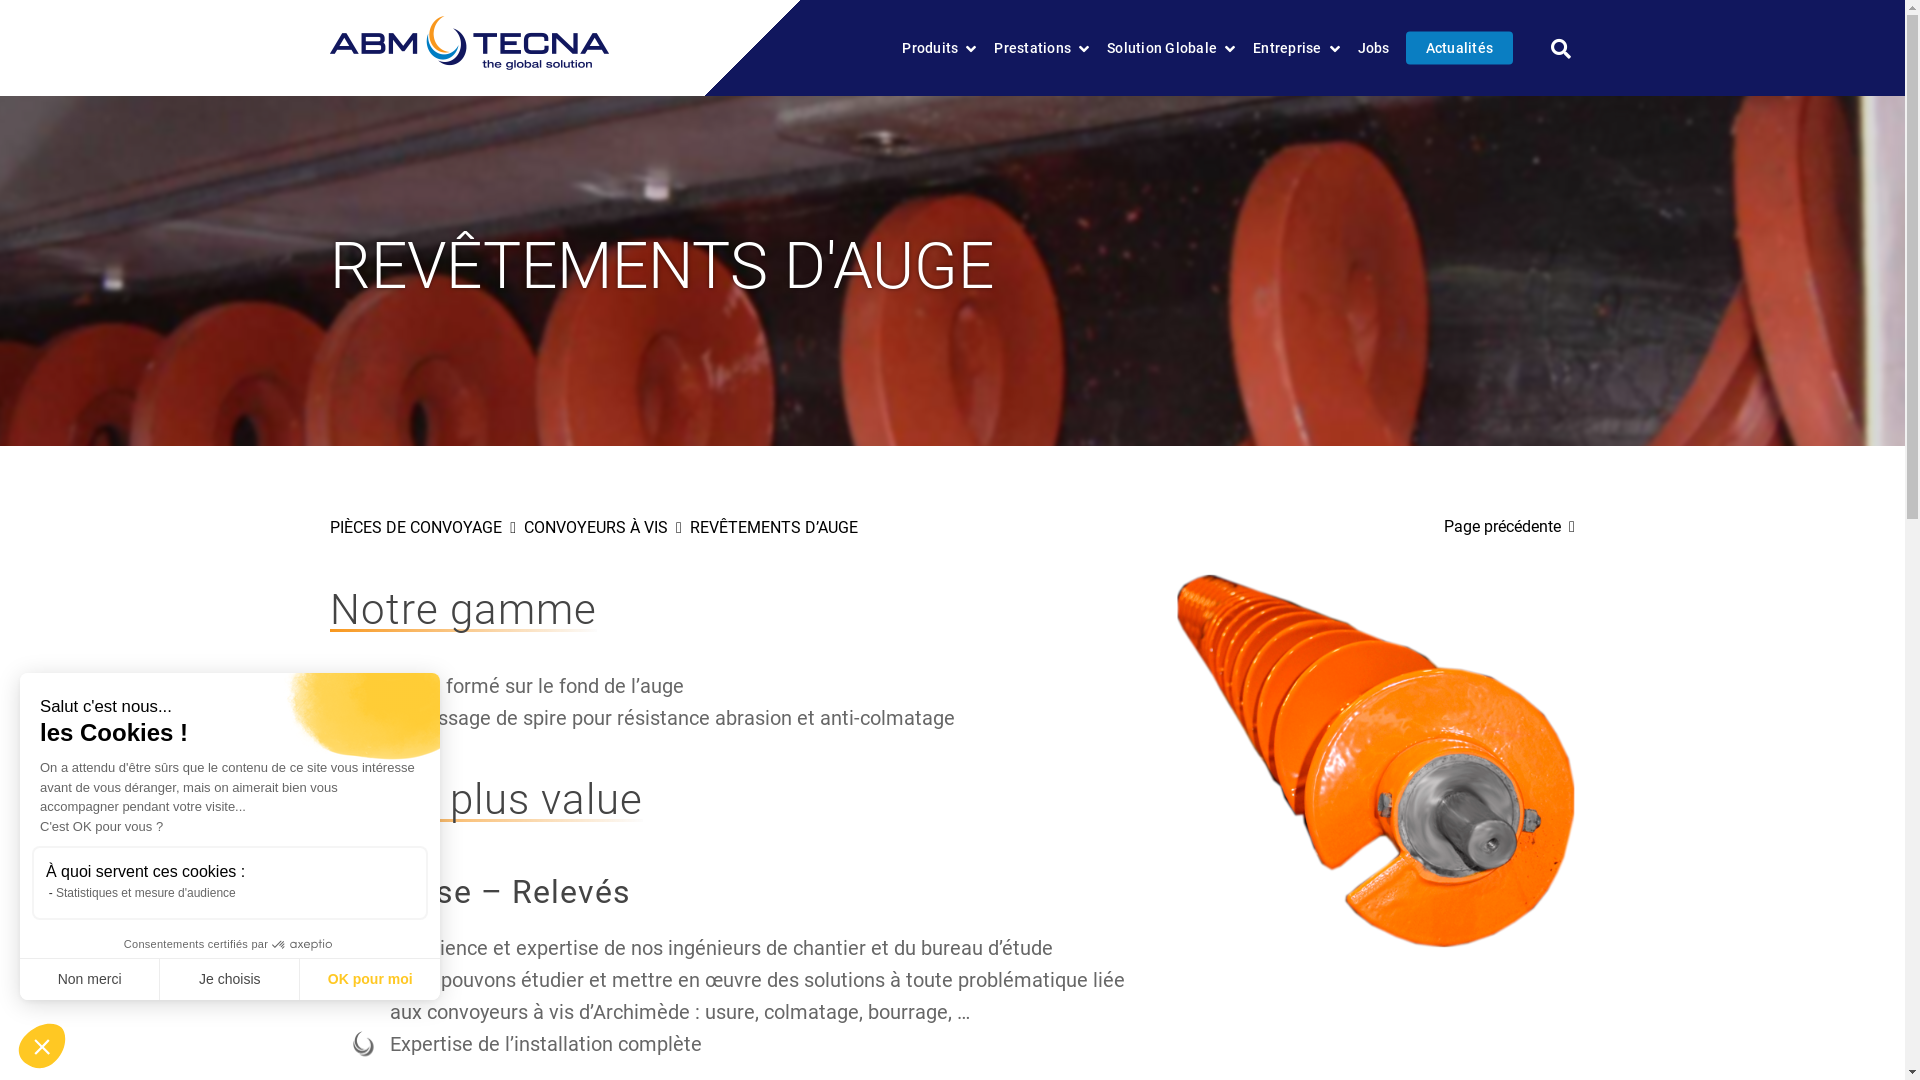 Image resolution: width=1920 pixels, height=1080 pixels. Describe the element at coordinates (940, 48) in the screenshot. I see `Produits` at that location.